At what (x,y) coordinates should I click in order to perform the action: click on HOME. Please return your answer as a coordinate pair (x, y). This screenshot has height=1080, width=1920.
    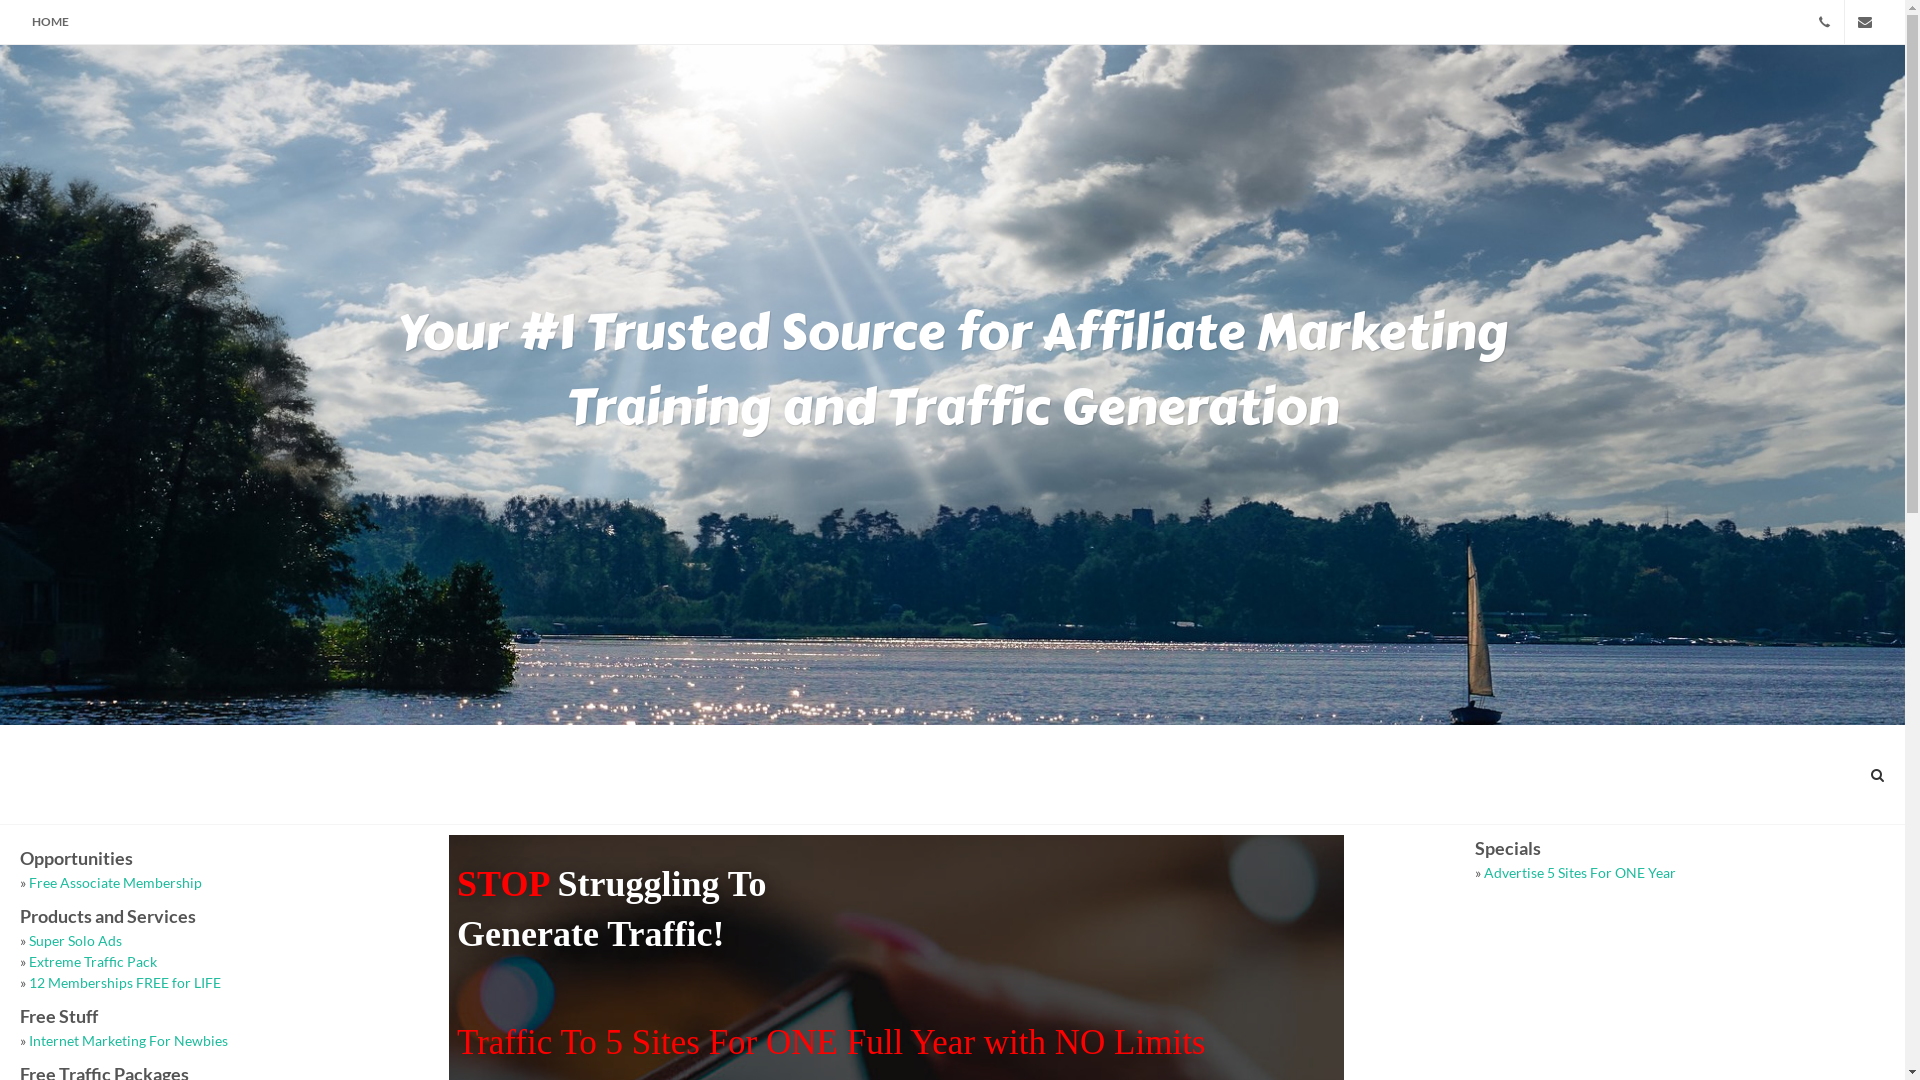
    Looking at the image, I should click on (50, 22).